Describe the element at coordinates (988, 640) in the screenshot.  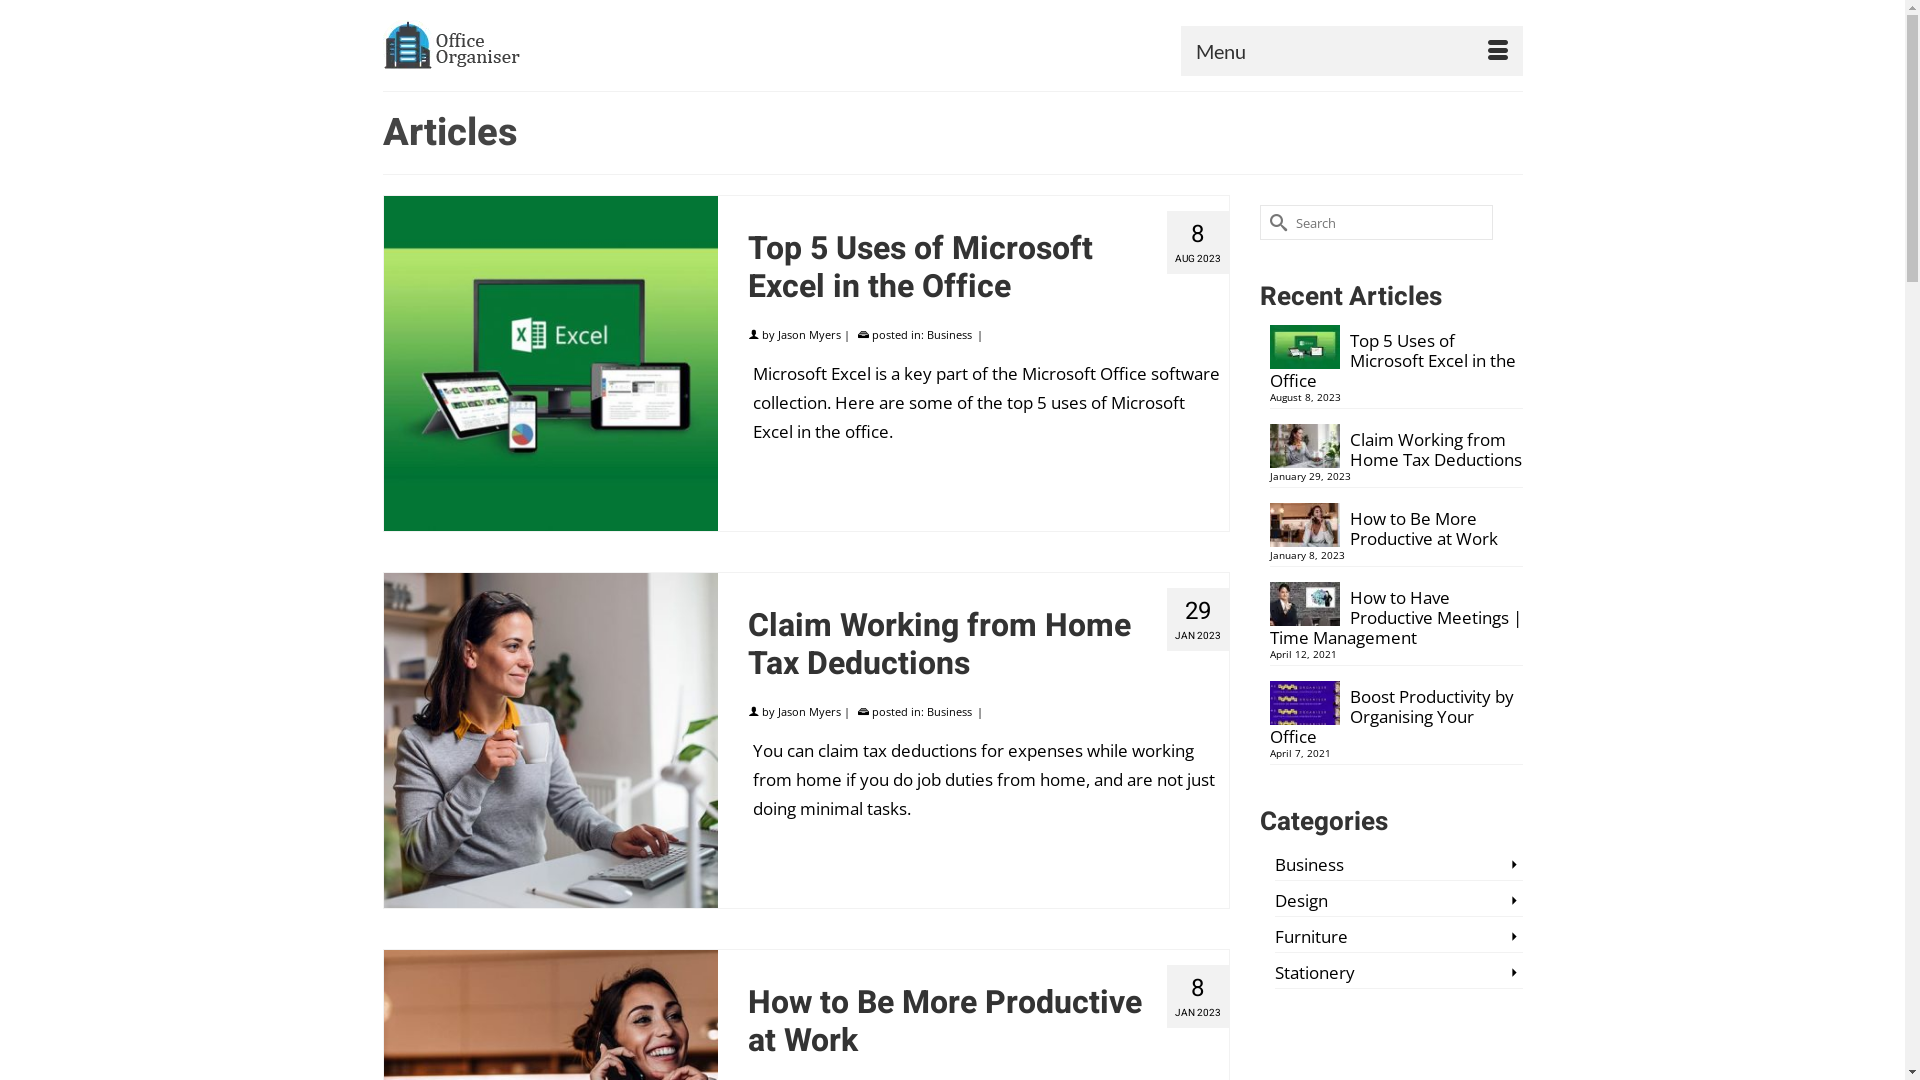
I see `Claim Working from Home Tax Deductions` at that location.